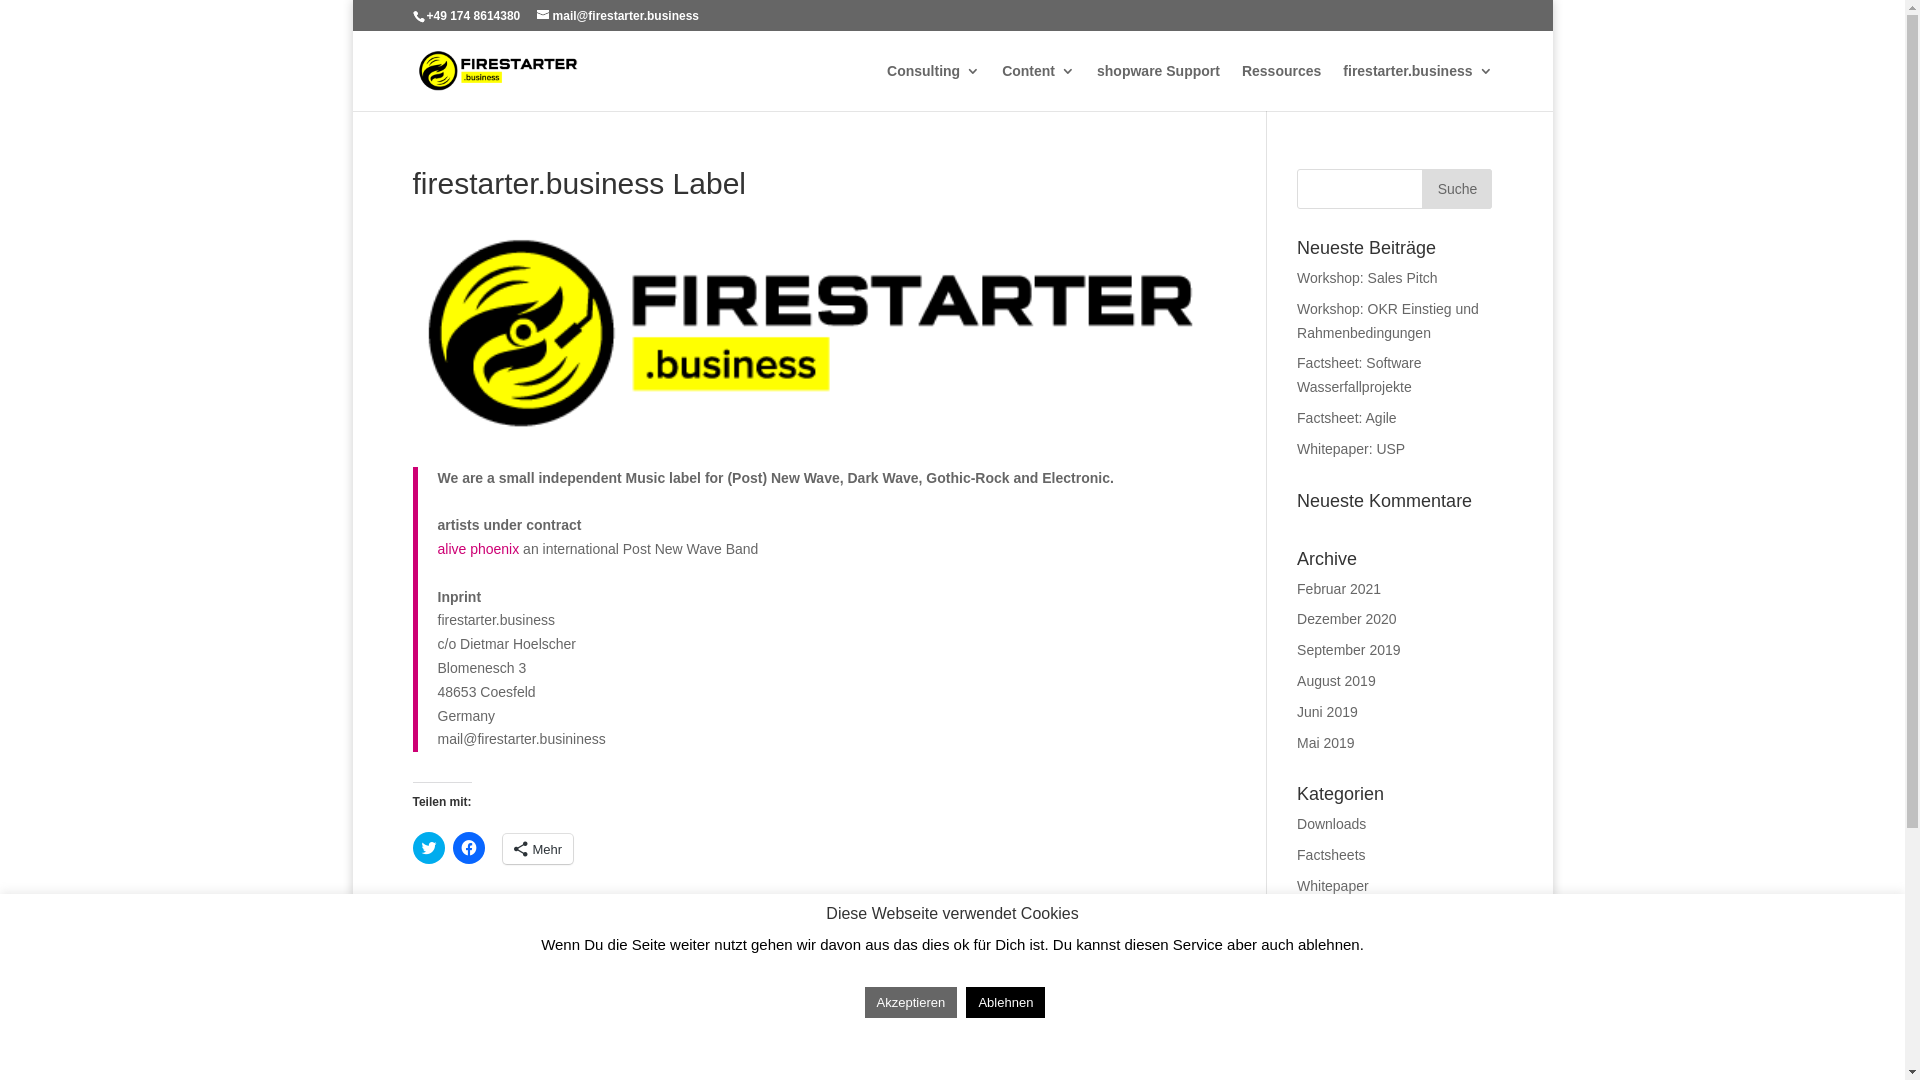  Describe the element at coordinates (1333, 886) in the screenshot. I see `Whitepaper` at that location.